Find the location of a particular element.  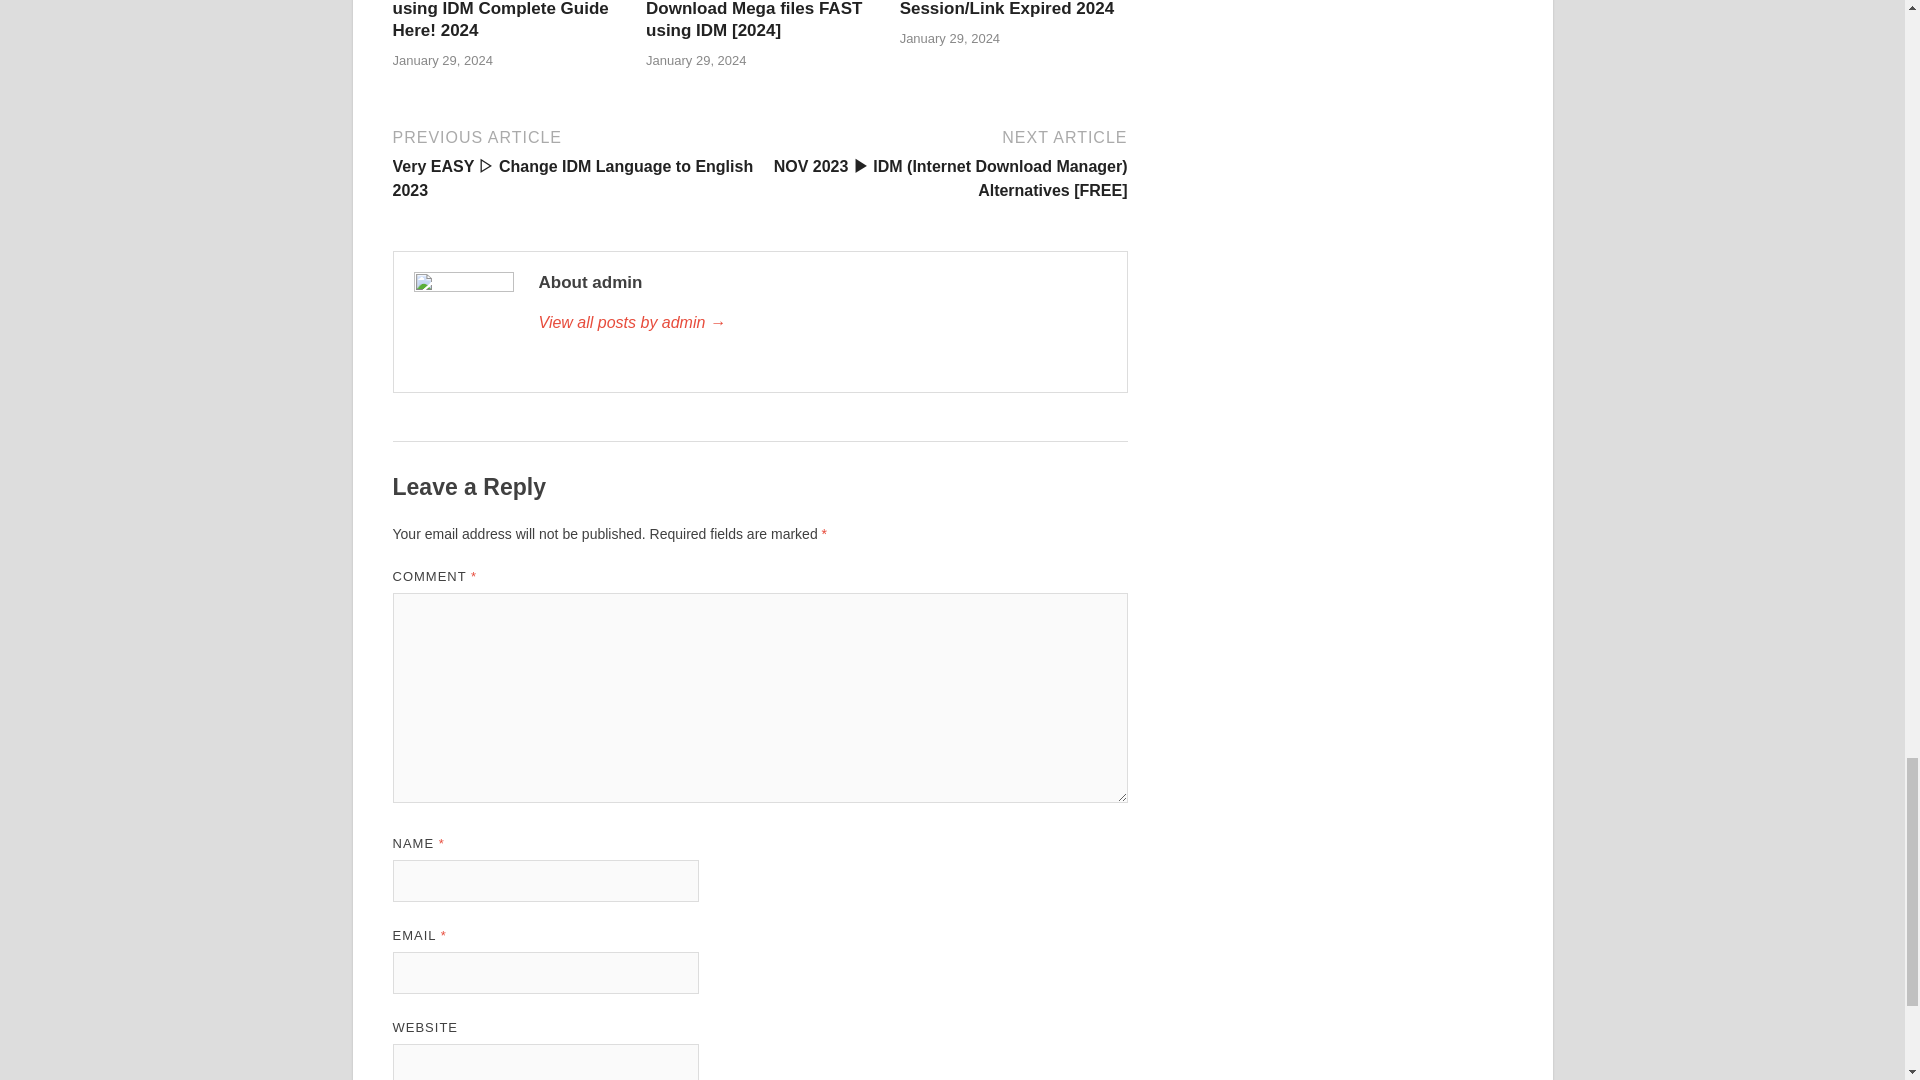

admin is located at coordinates (821, 322).